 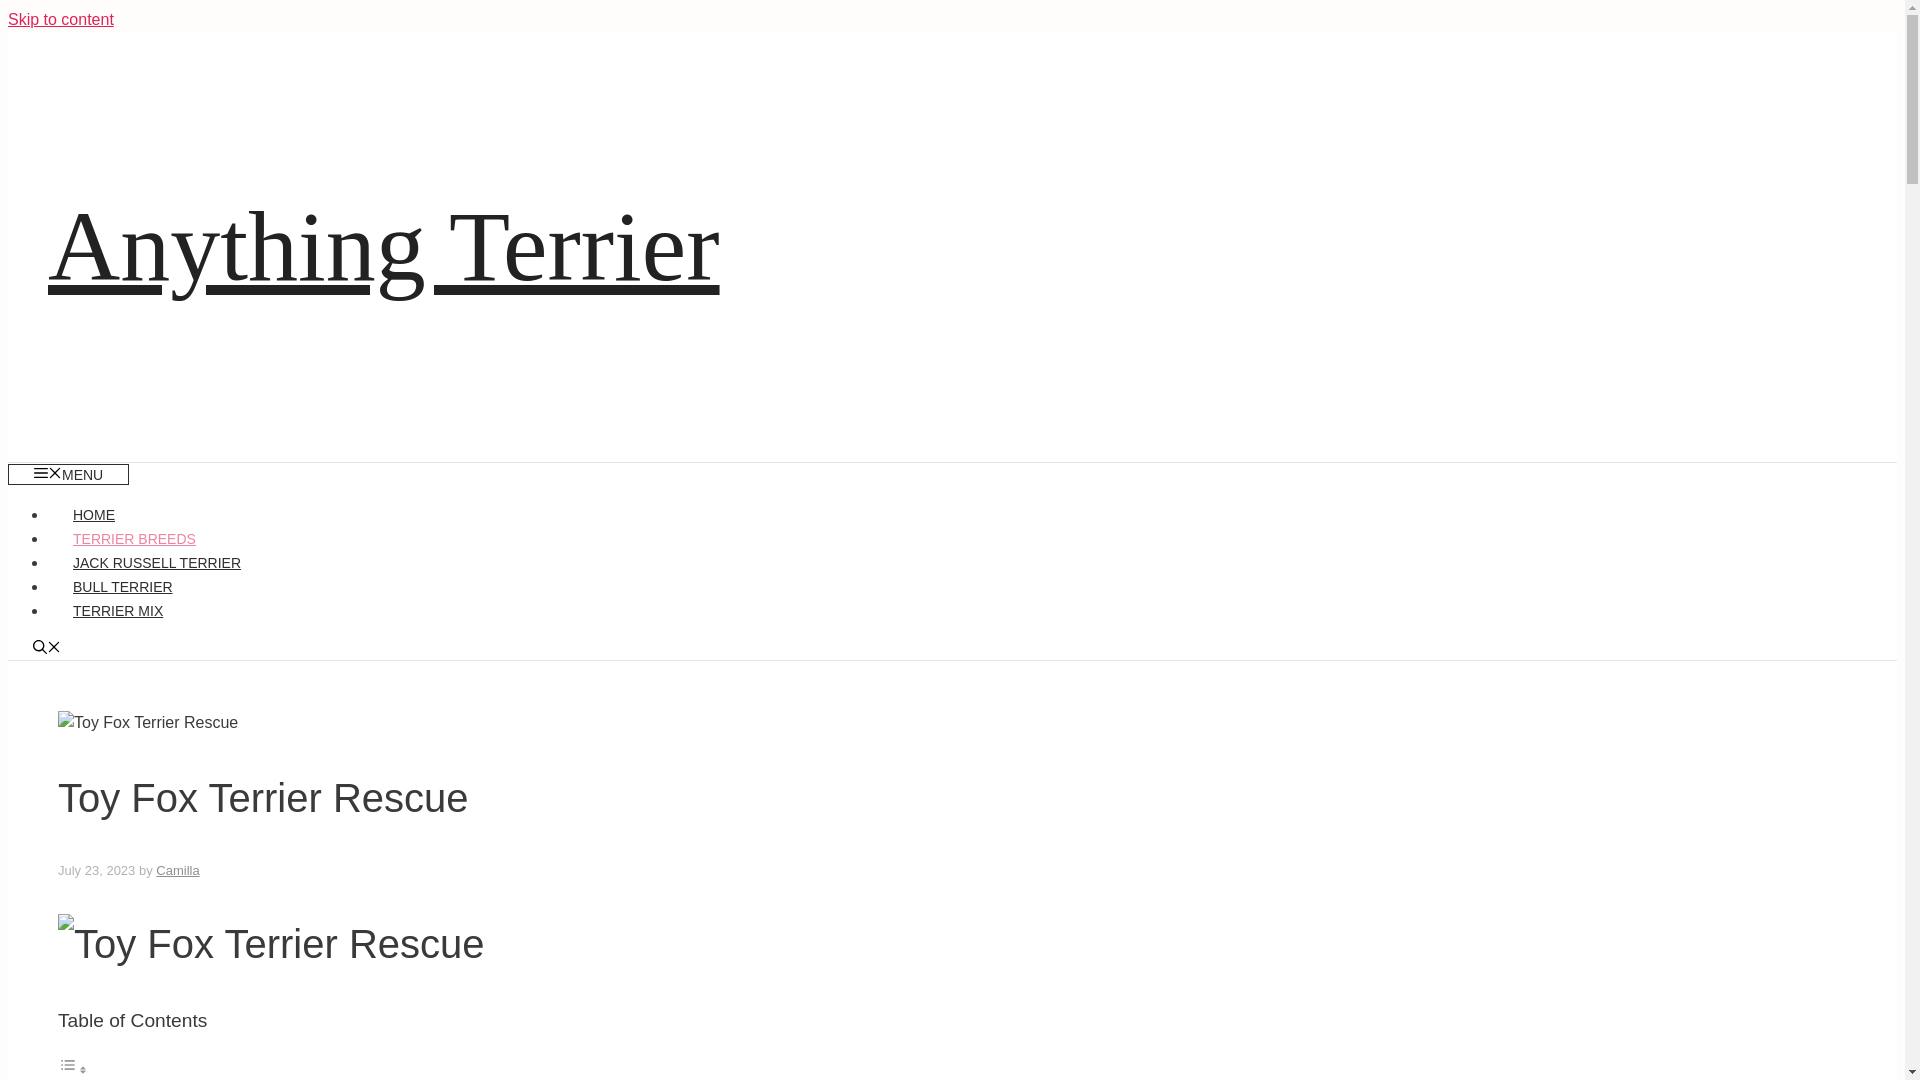 What do you see at coordinates (157, 563) in the screenshot?
I see `JACK RUSSELL TERRIER` at bounding box center [157, 563].